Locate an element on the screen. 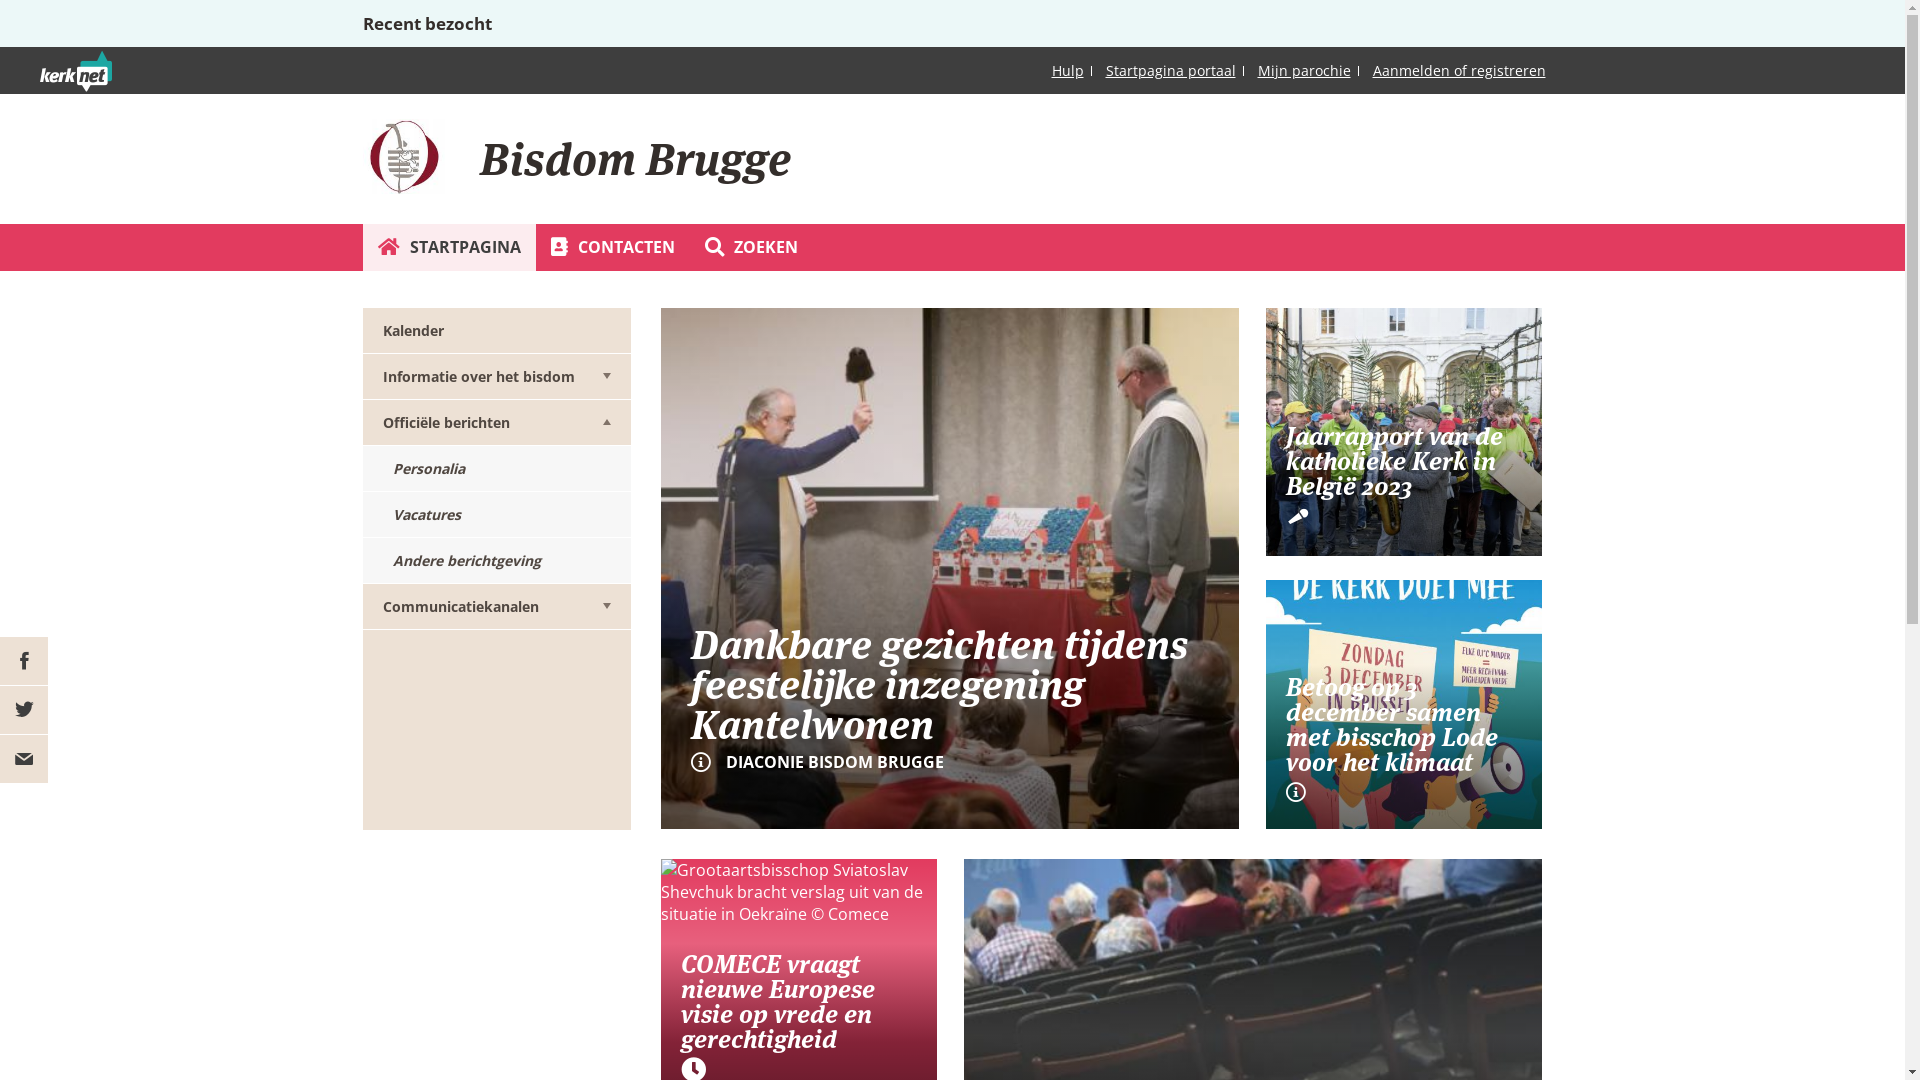 The height and width of the screenshot is (1080, 1920). Startpagina portaal is located at coordinates (1171, 70).